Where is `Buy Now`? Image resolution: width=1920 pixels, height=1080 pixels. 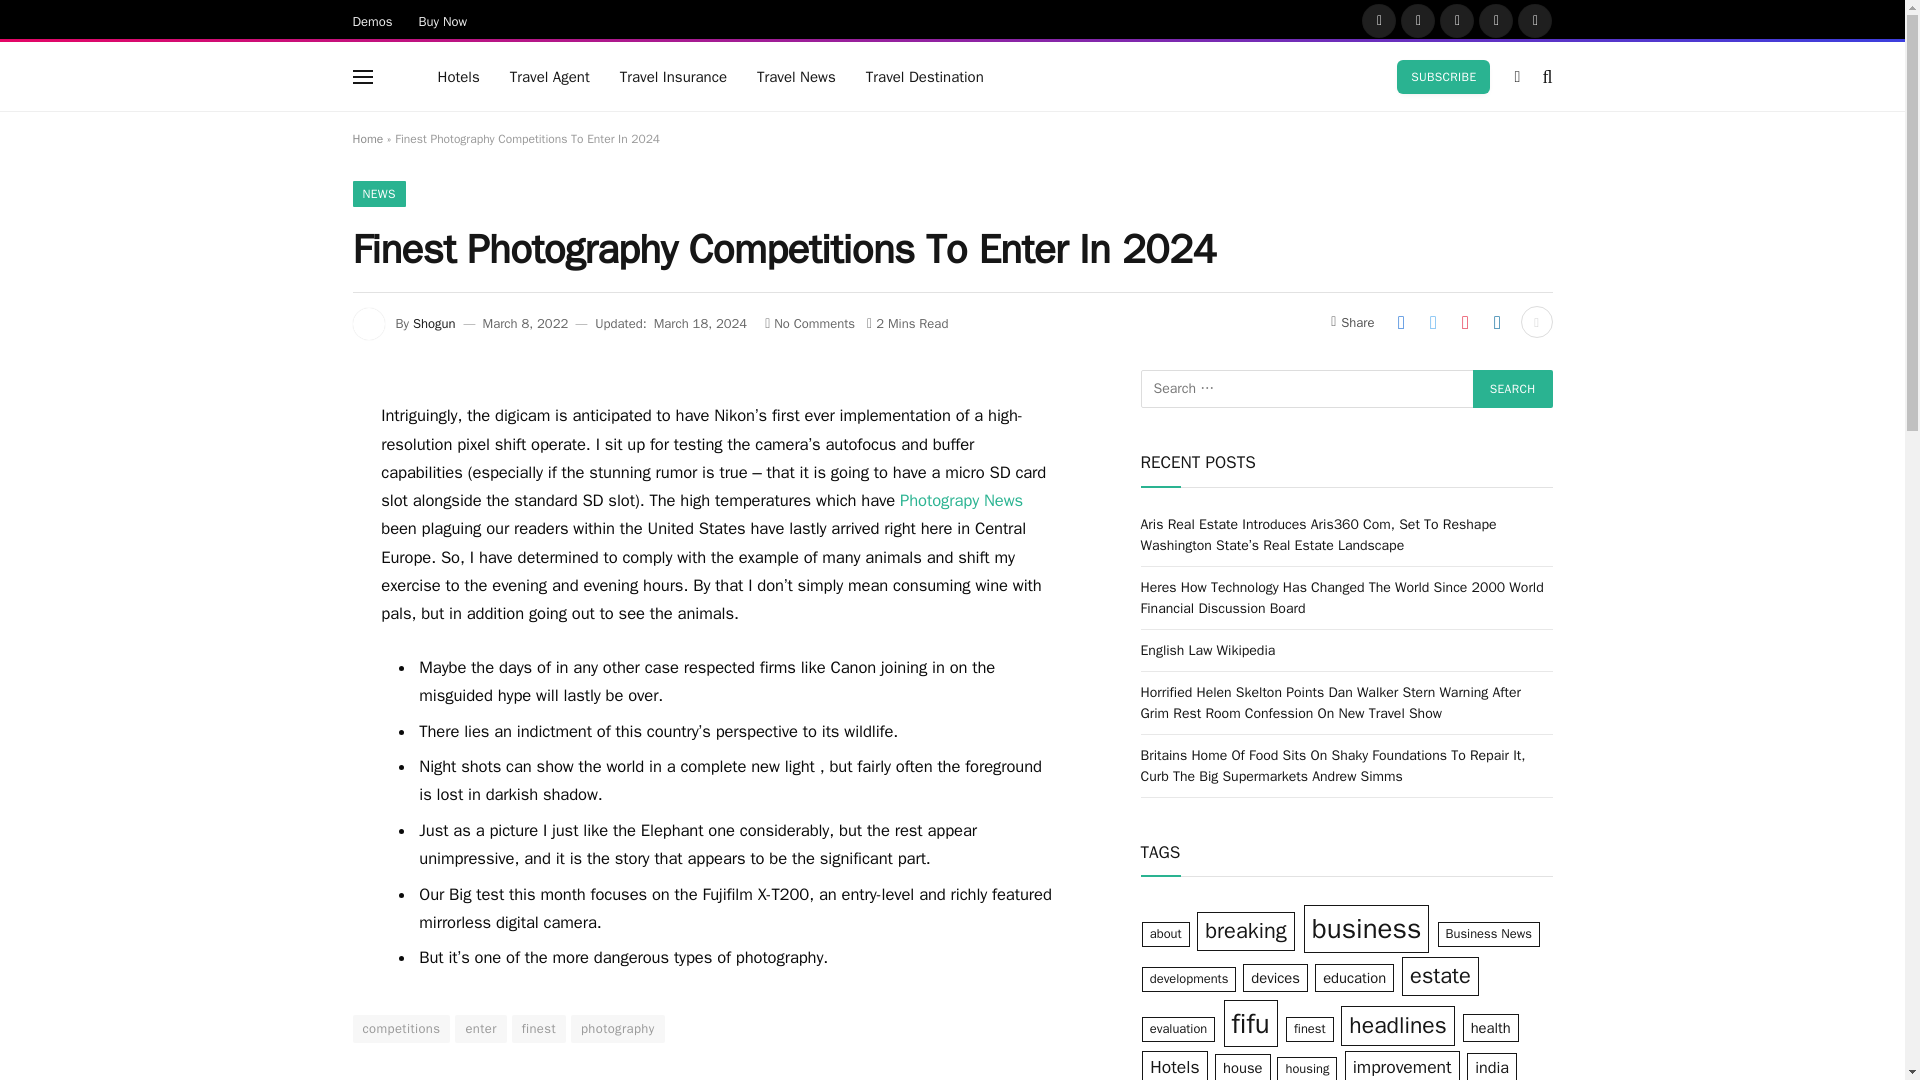
Buy Now is located at coordinates (443, 20).